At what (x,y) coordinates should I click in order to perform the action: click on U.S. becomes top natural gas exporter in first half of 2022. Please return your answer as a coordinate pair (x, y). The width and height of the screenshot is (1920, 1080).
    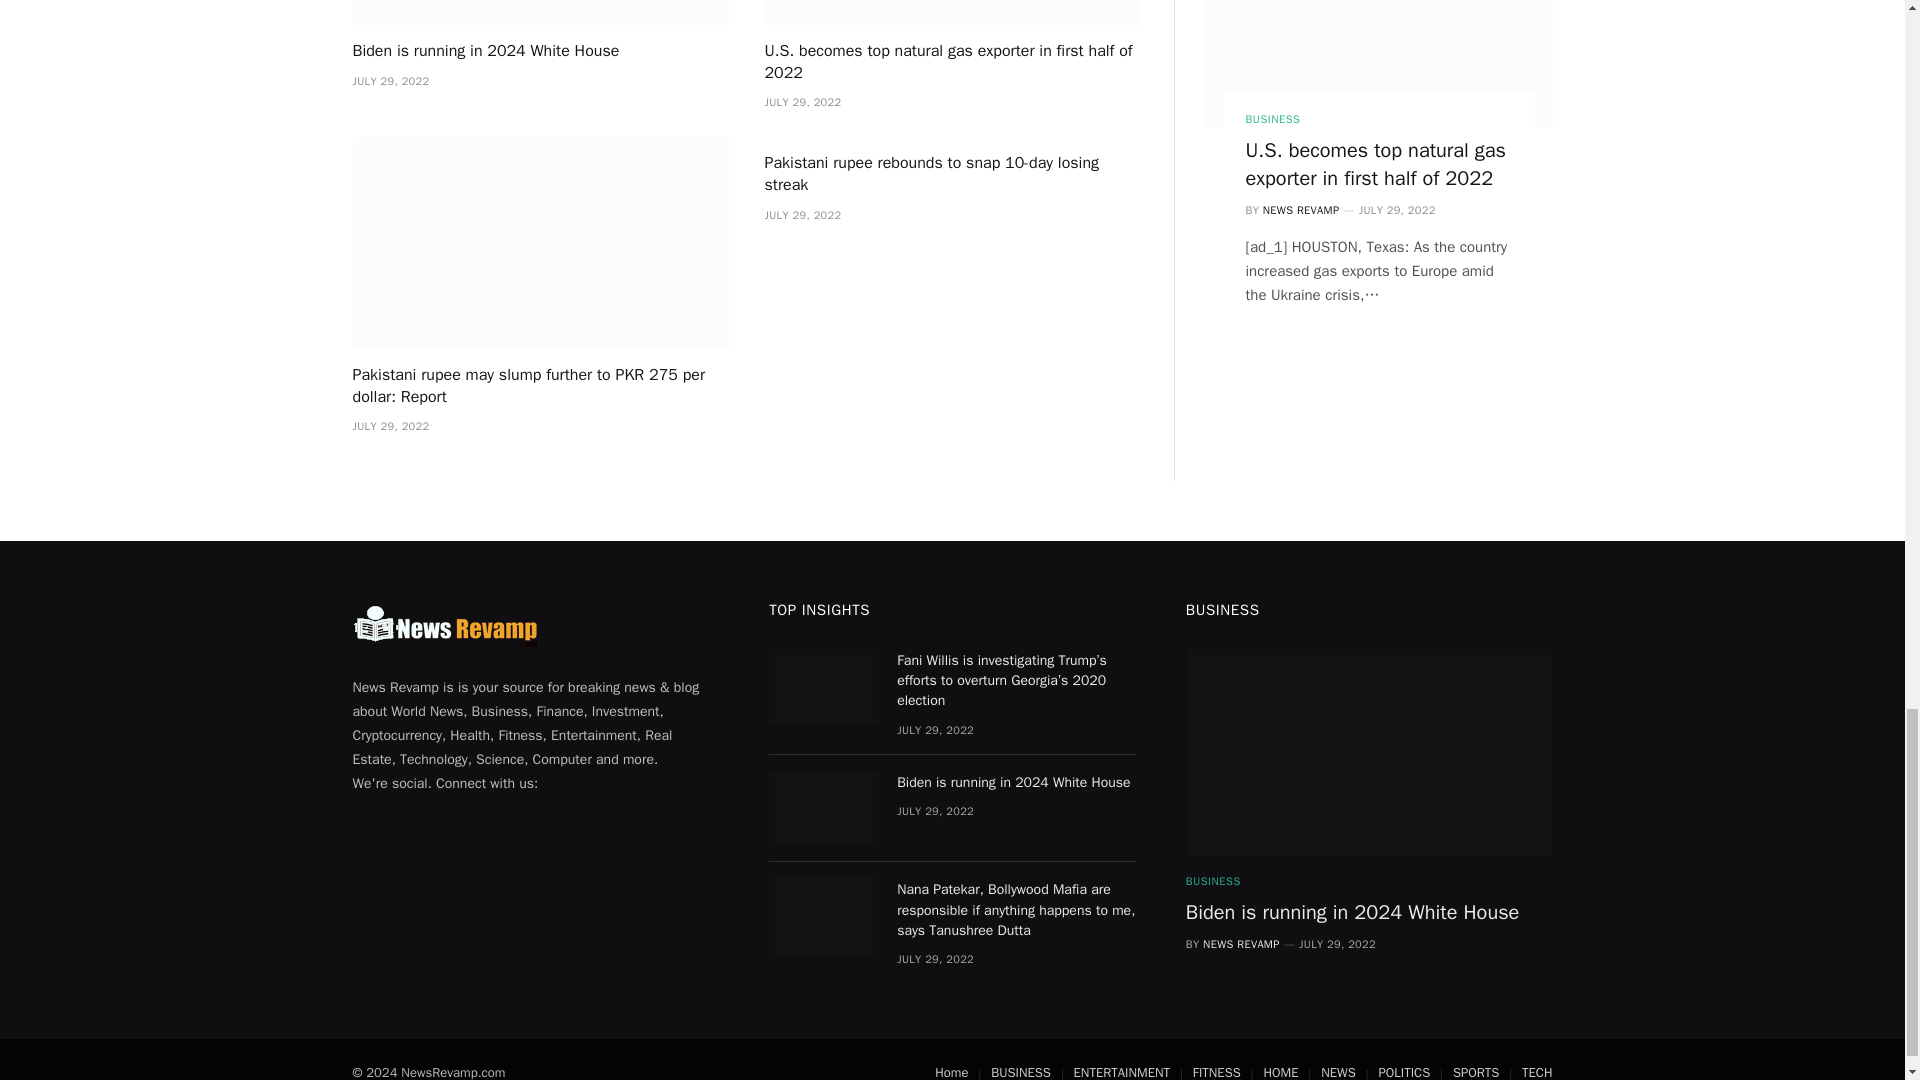
    Looking at the image, I should click on (952, 12).